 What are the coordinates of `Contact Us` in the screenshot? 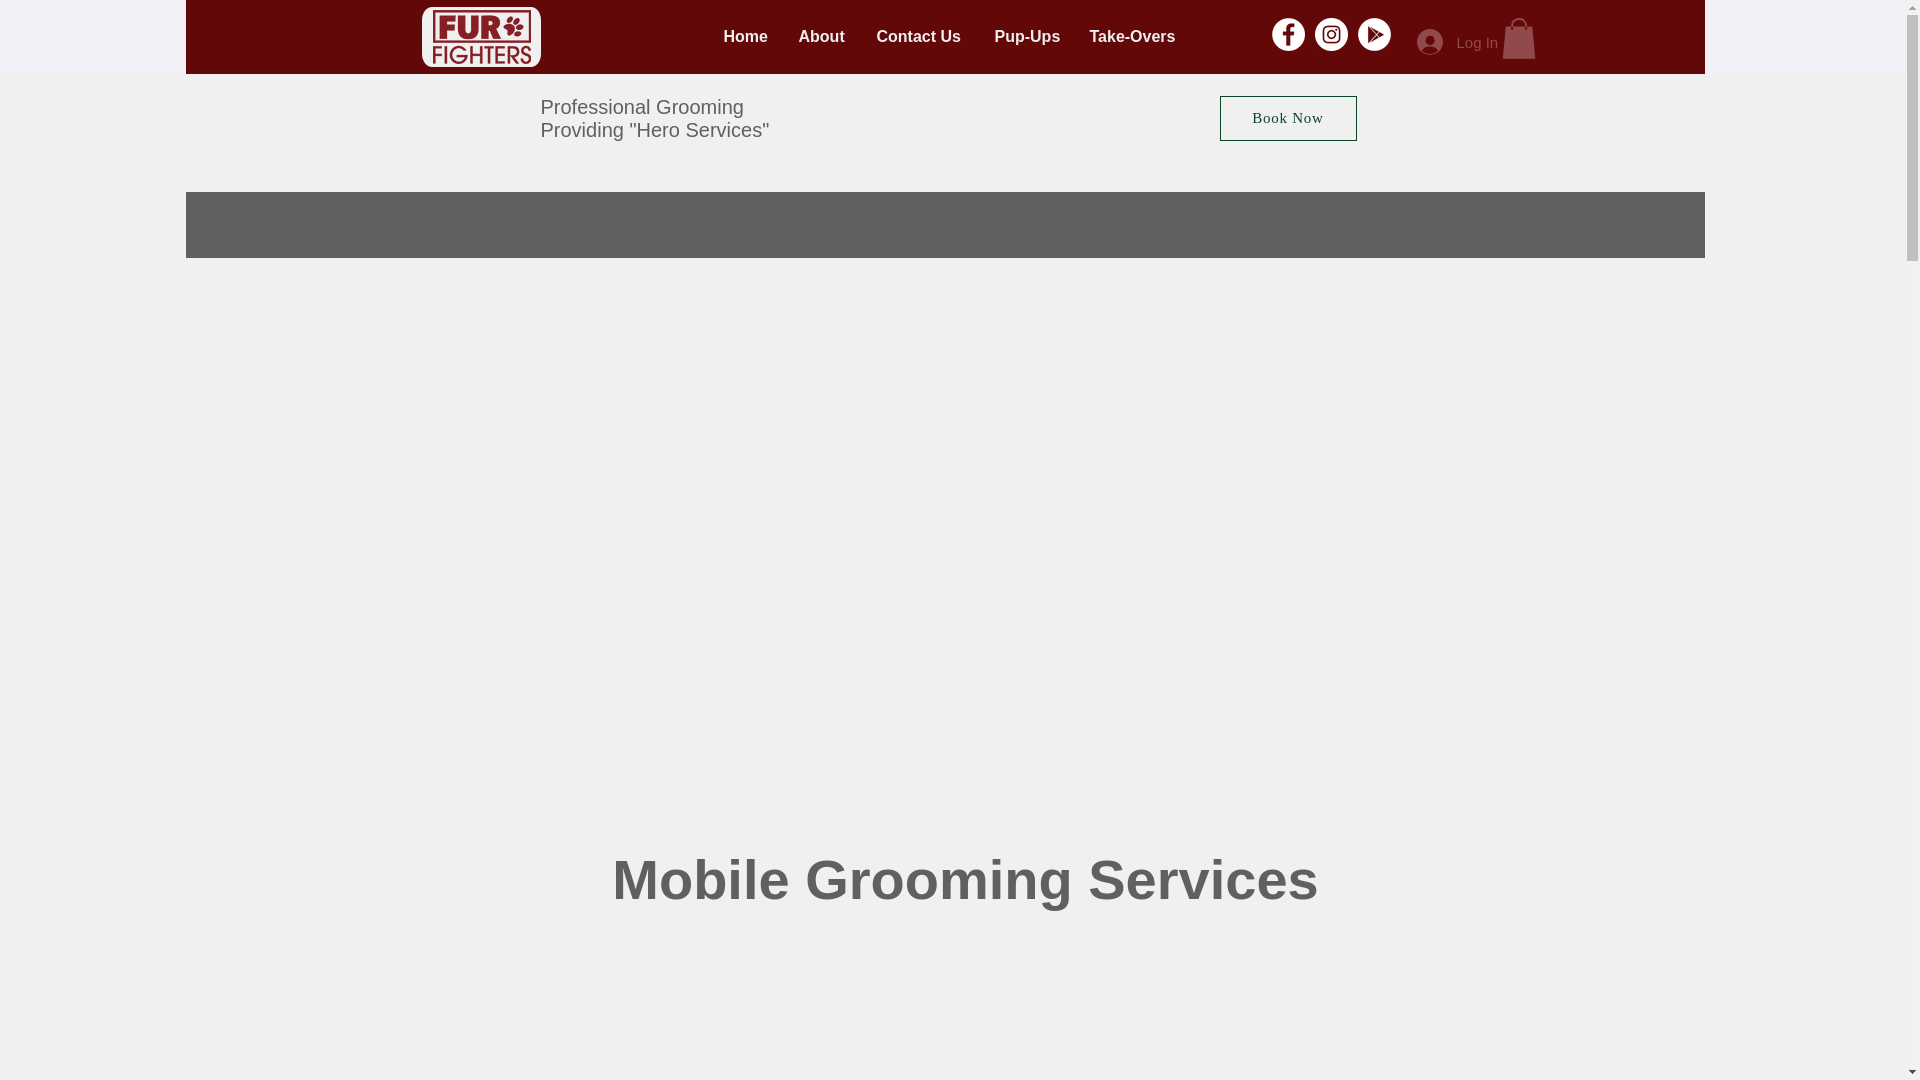 It's located at (920, 36).